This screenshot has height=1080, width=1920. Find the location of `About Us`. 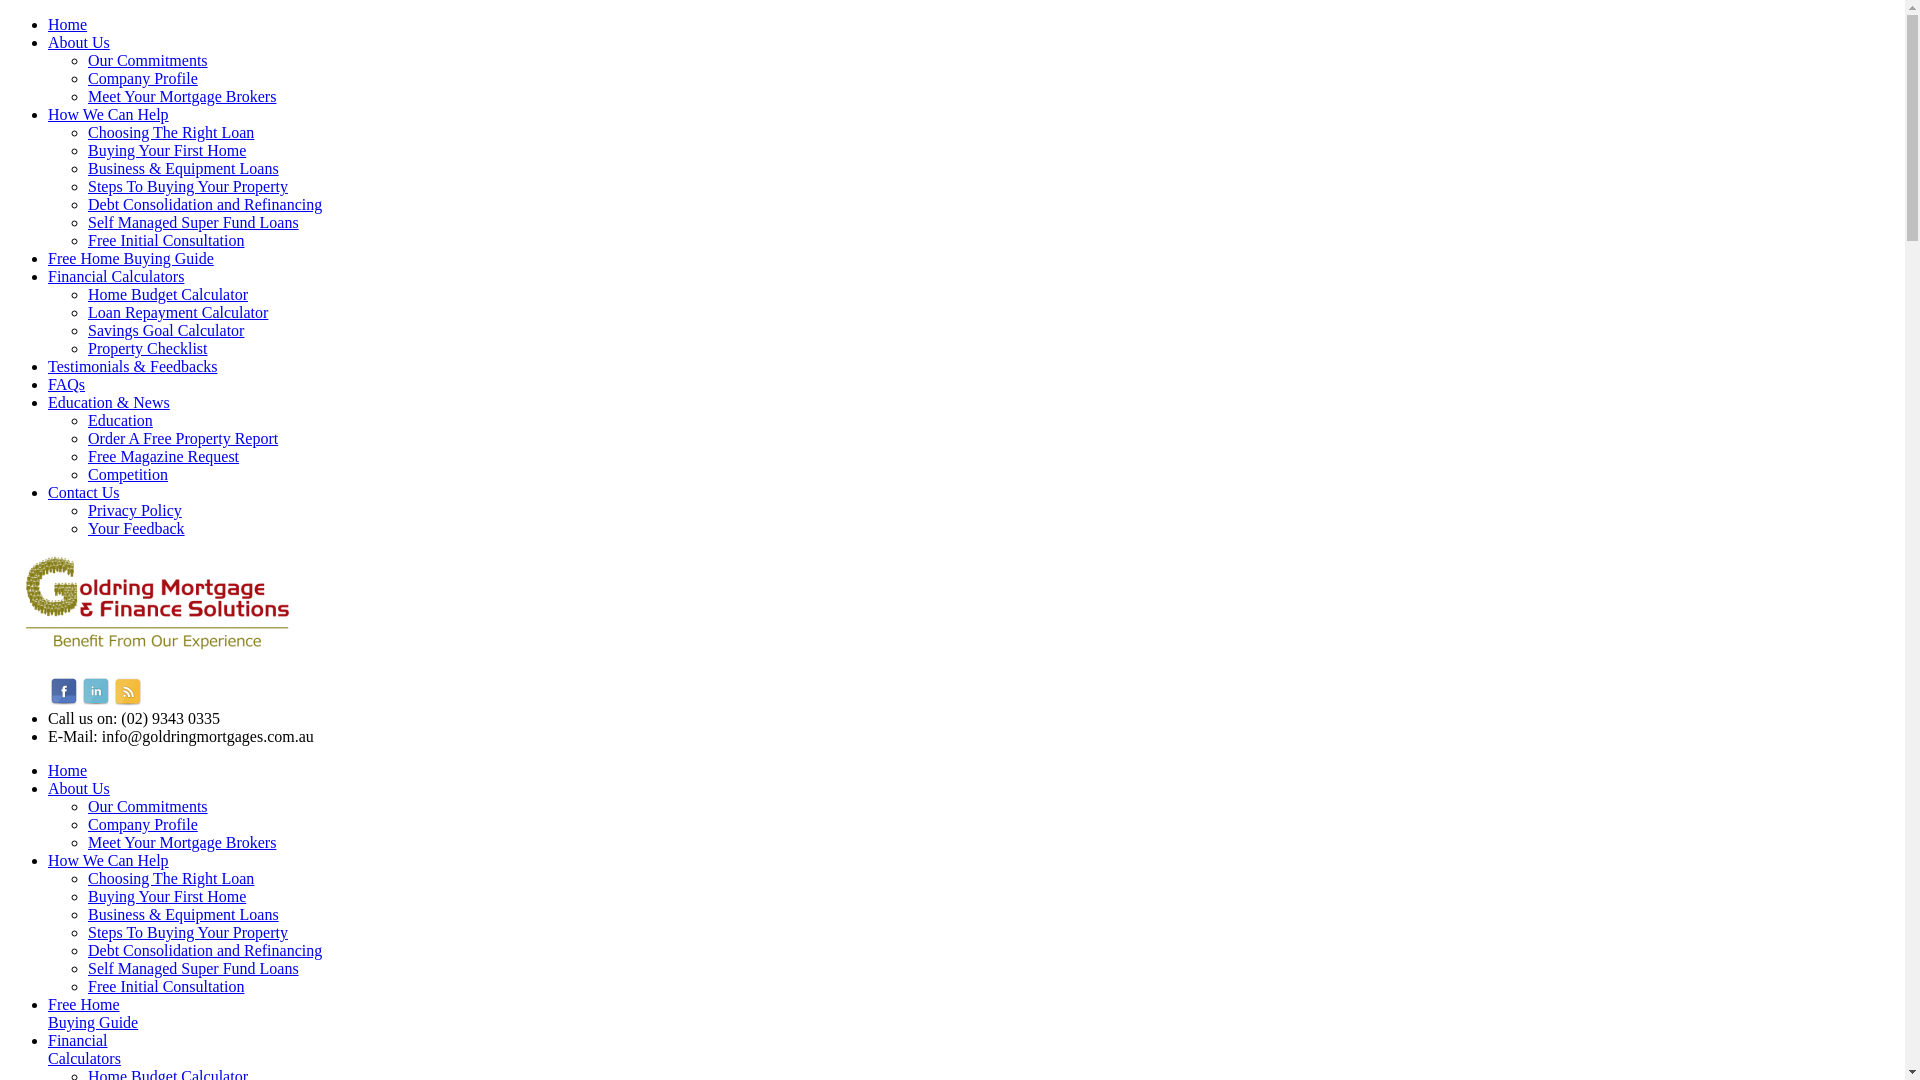

About Us is located at coordinates (79, 788).